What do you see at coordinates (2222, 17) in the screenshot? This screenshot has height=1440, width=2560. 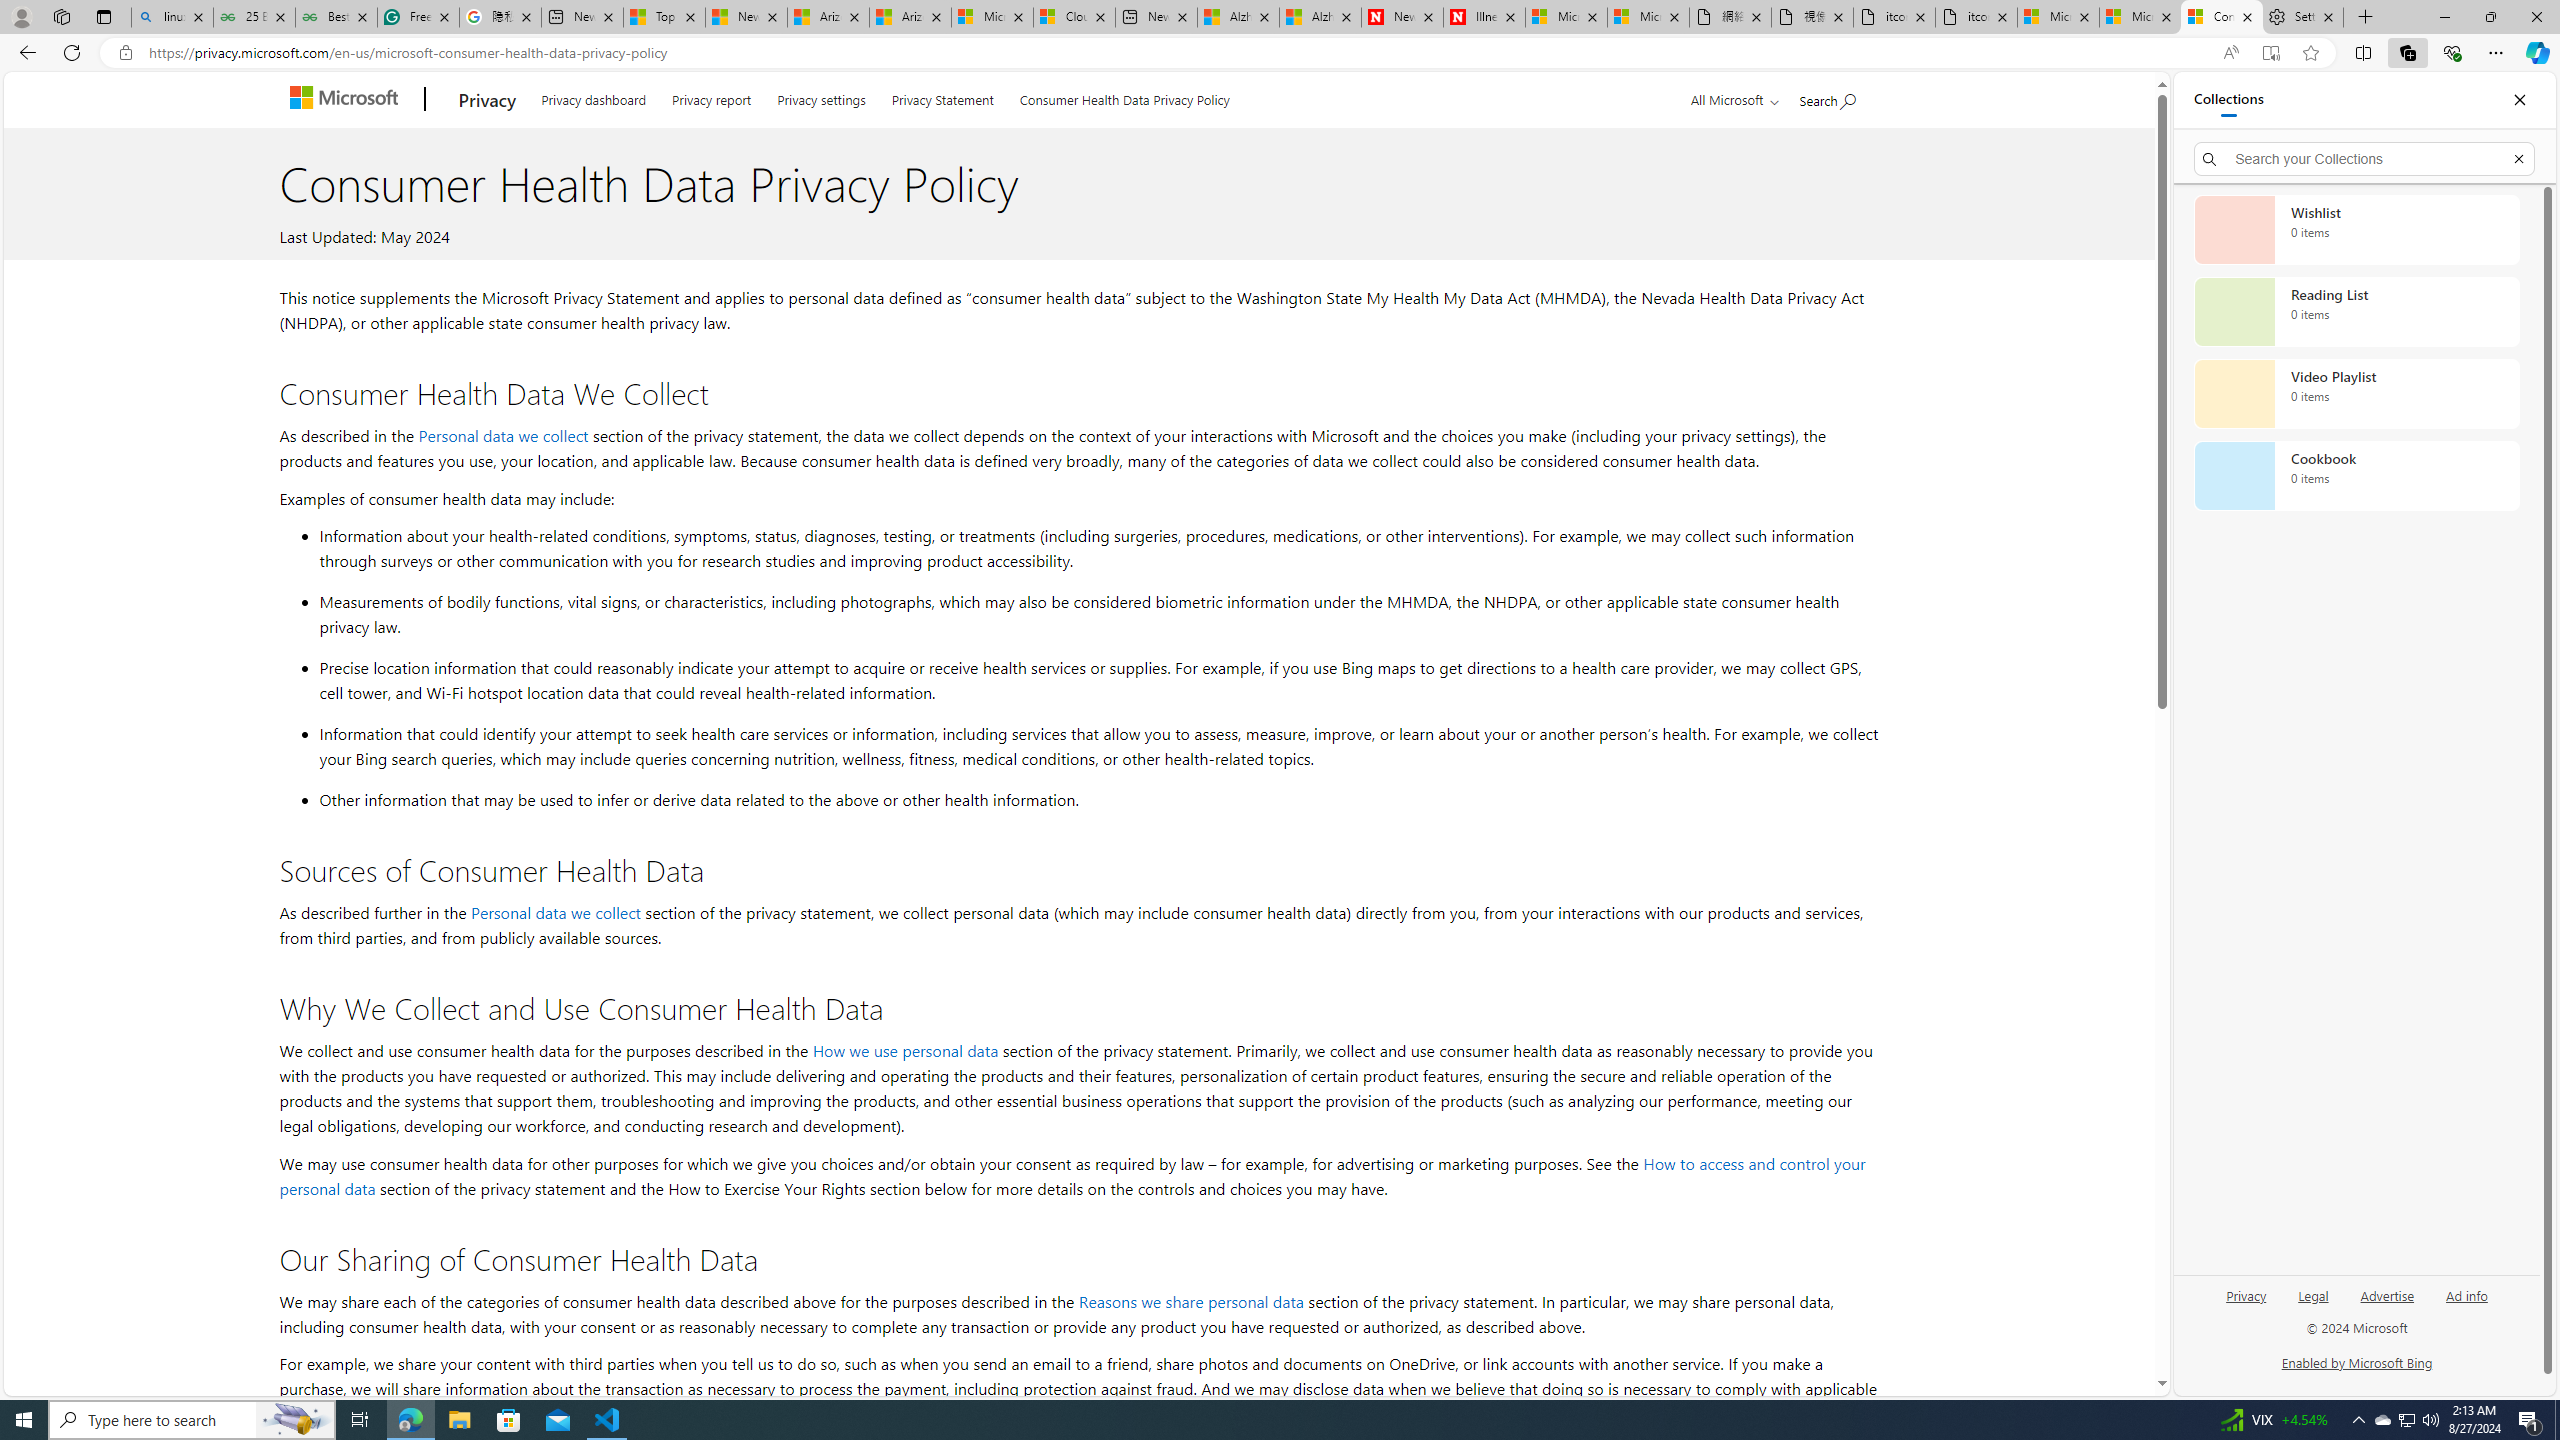 I see `Consumer Health Data Privacy Policy` at bounding box center [2222, 17].